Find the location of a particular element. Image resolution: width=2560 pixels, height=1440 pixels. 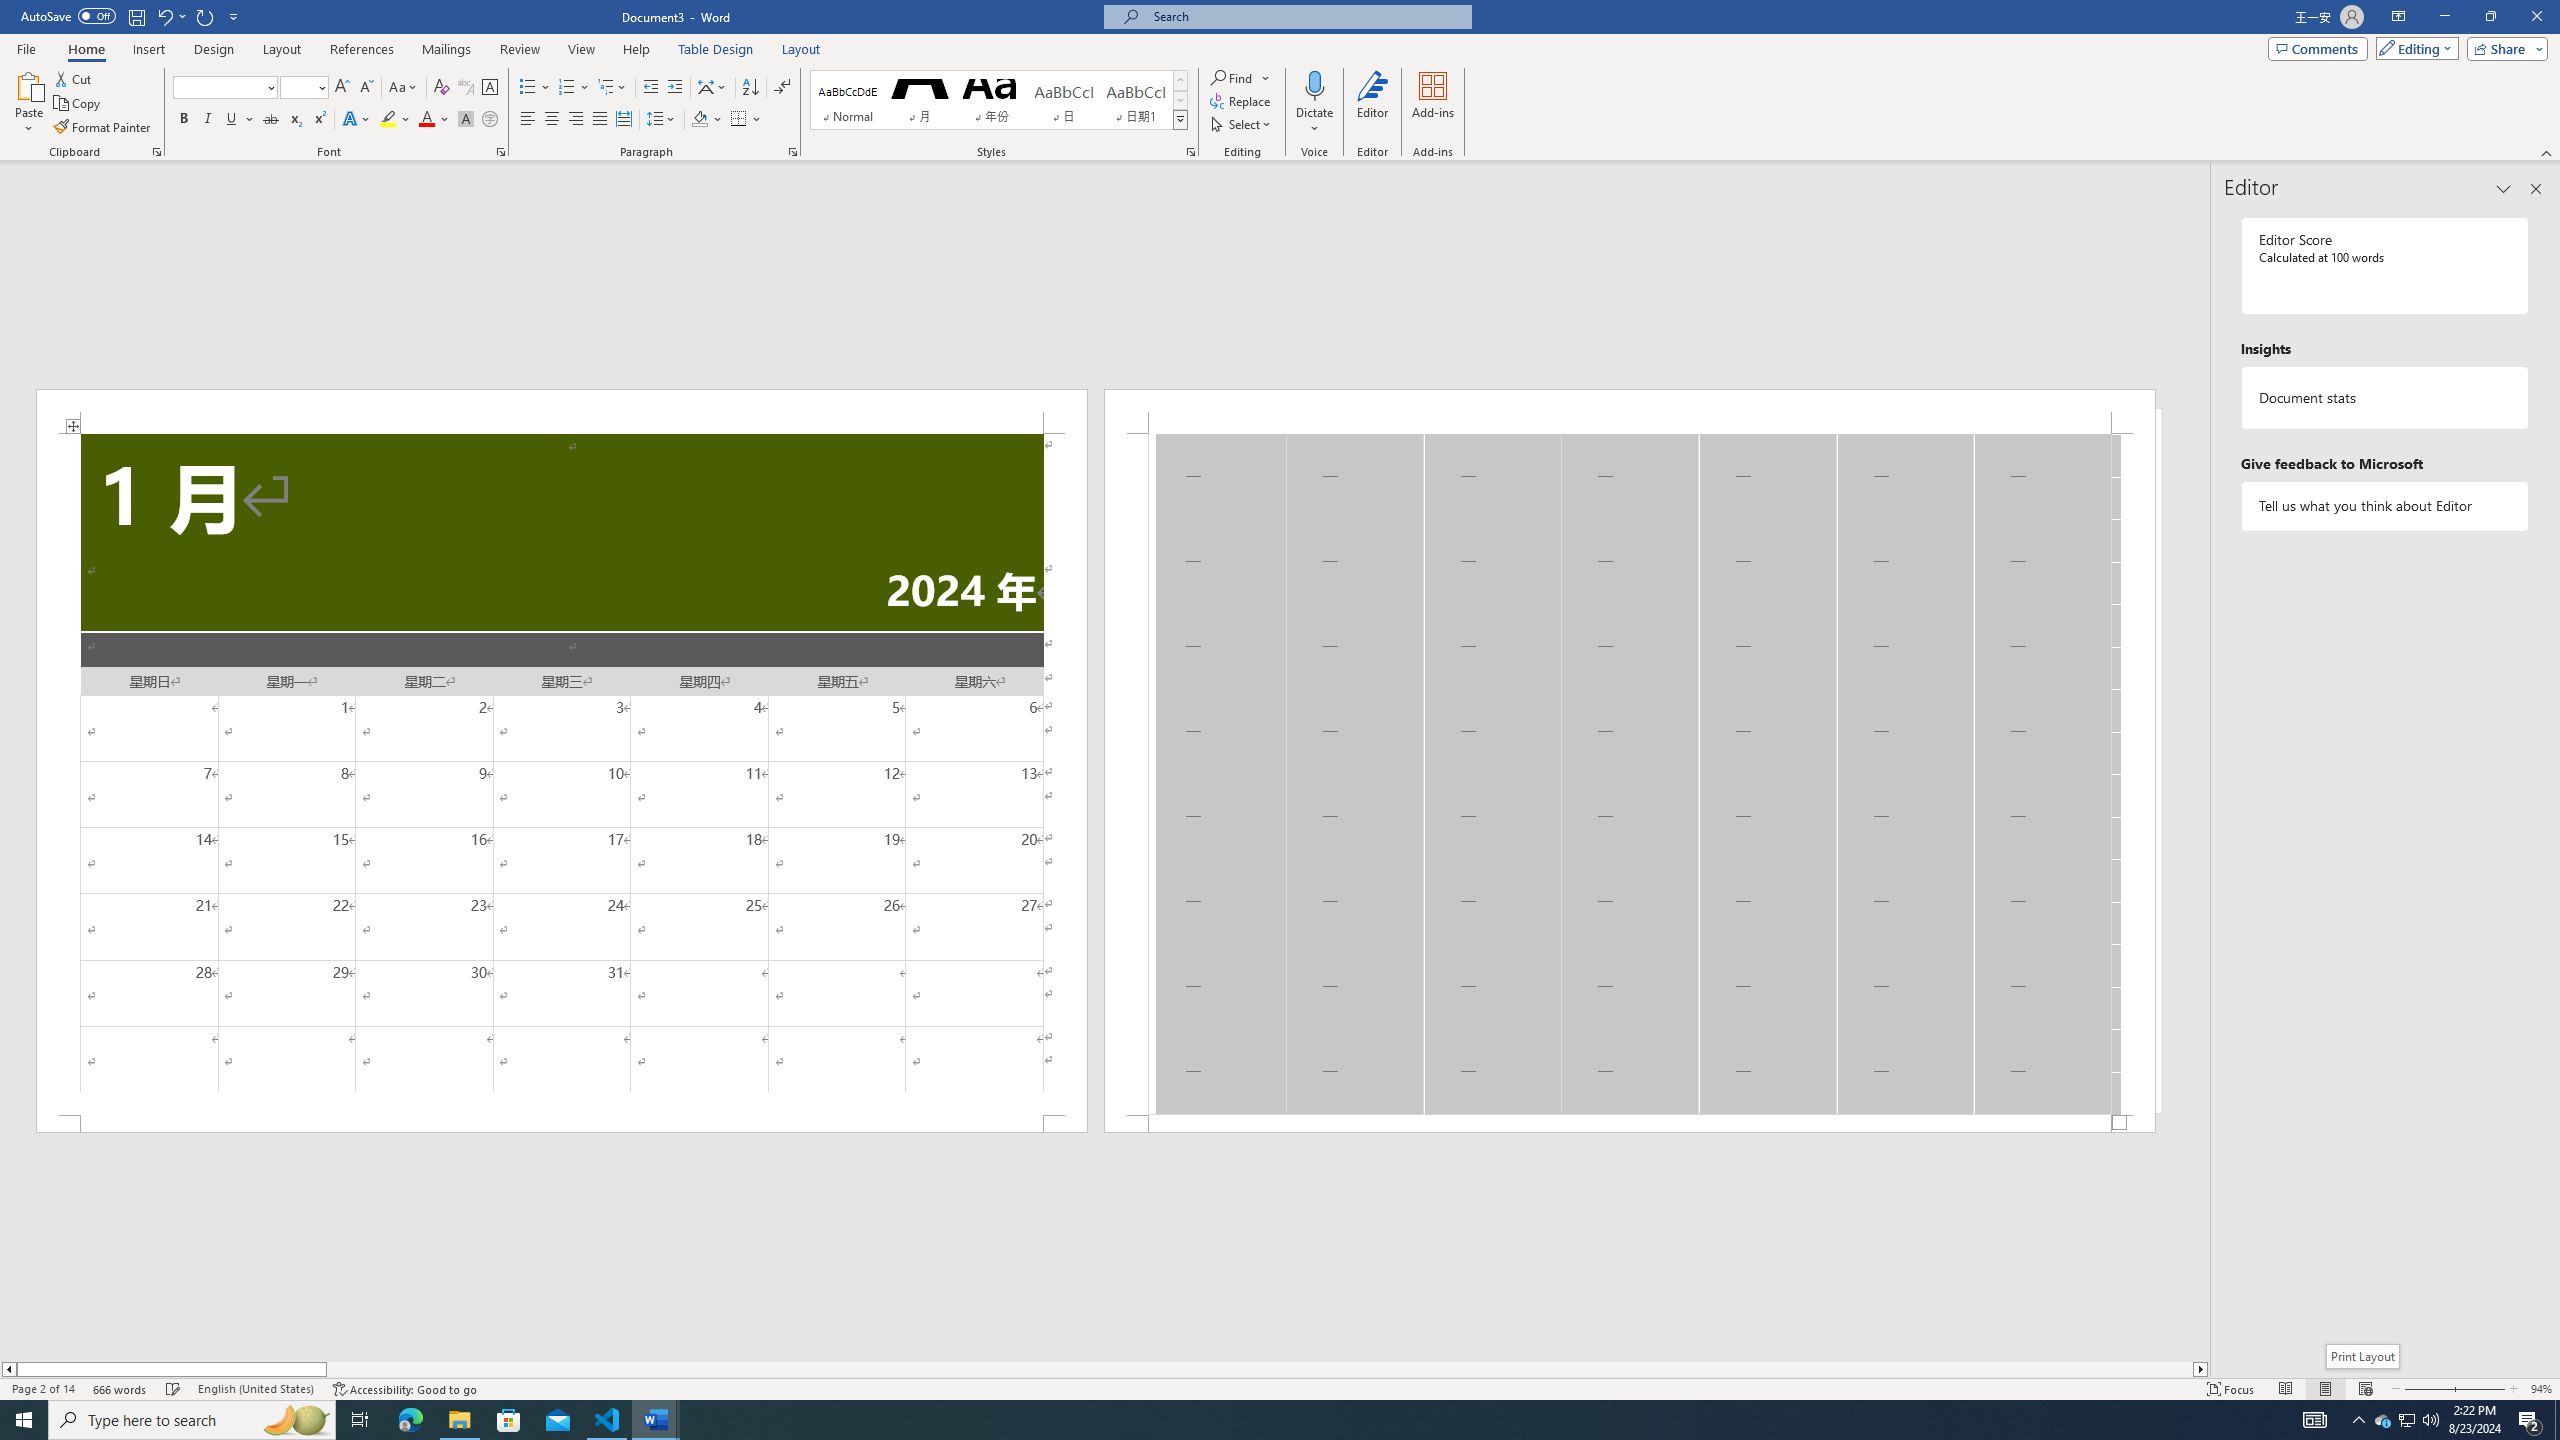

Clear Formatting is located at coordinates (442, 88).